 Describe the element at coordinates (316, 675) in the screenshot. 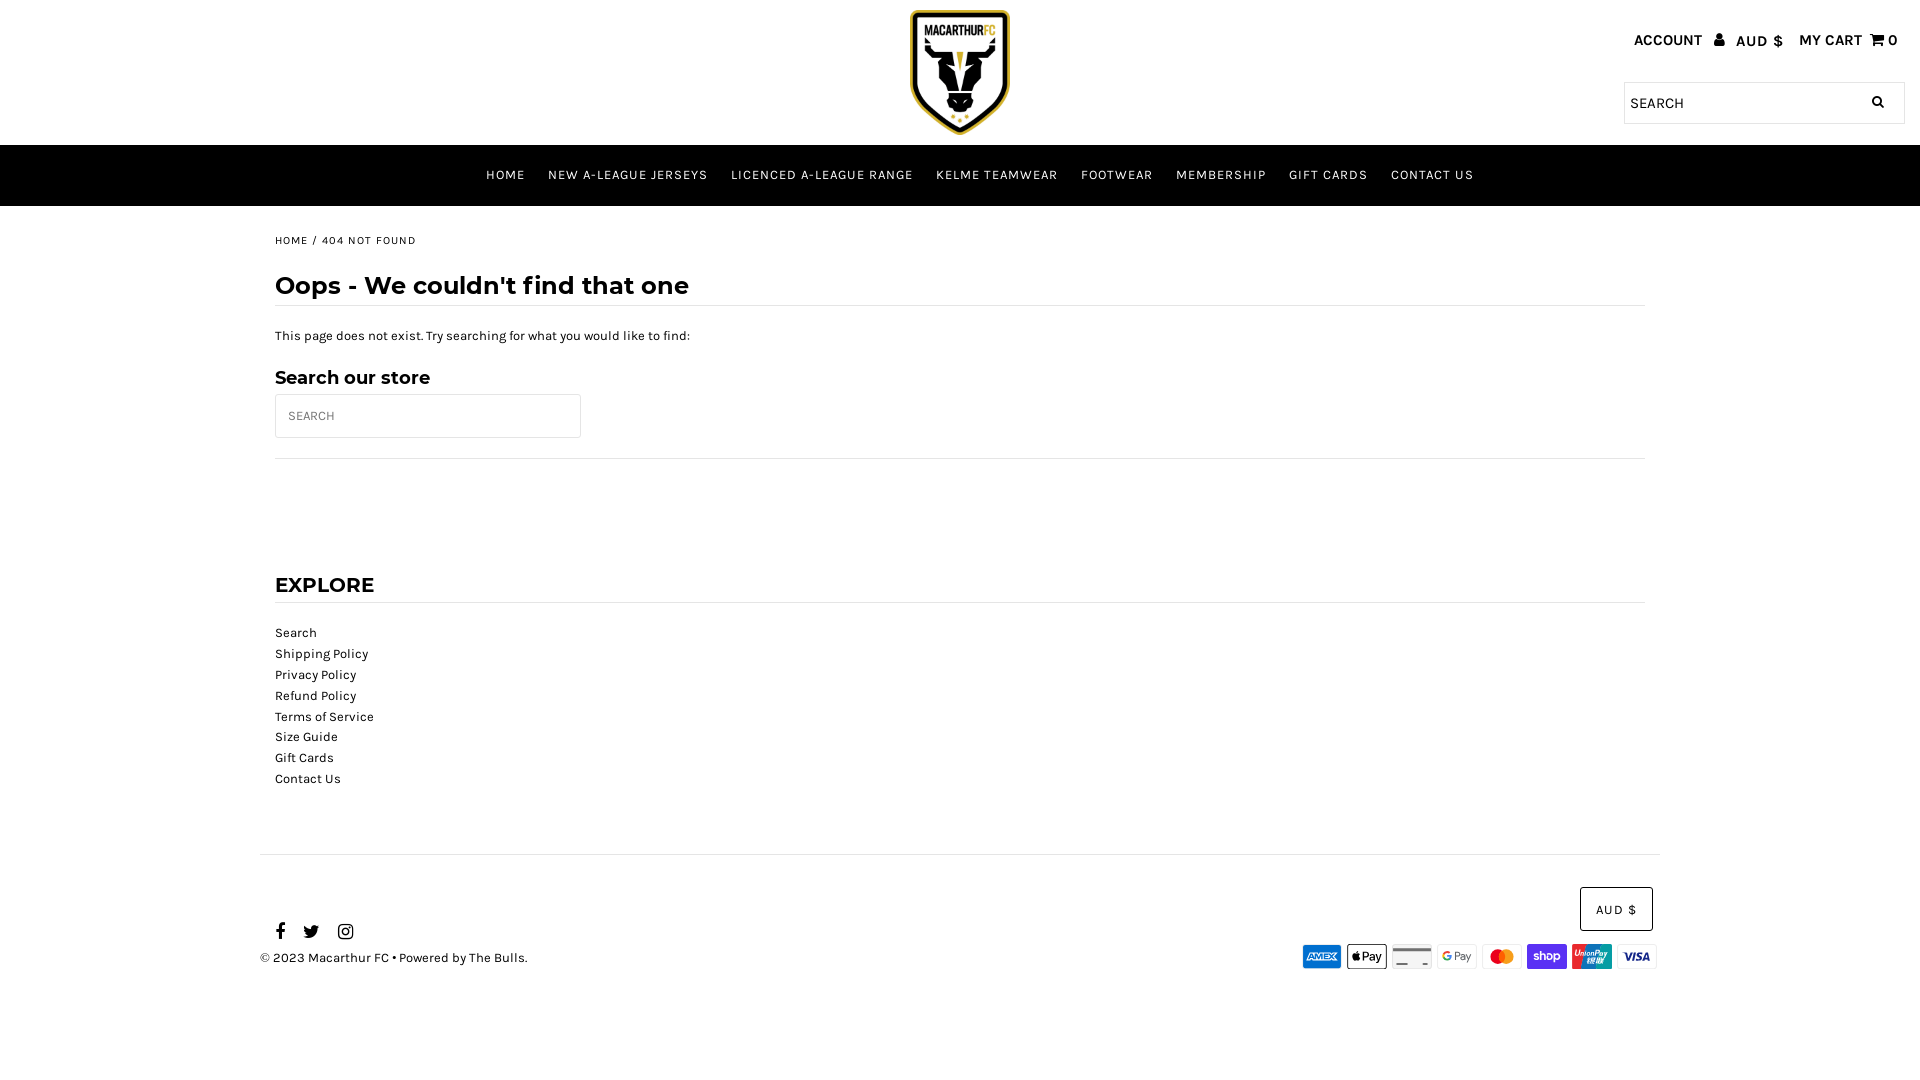

I see `Privacy Policy` at that location.